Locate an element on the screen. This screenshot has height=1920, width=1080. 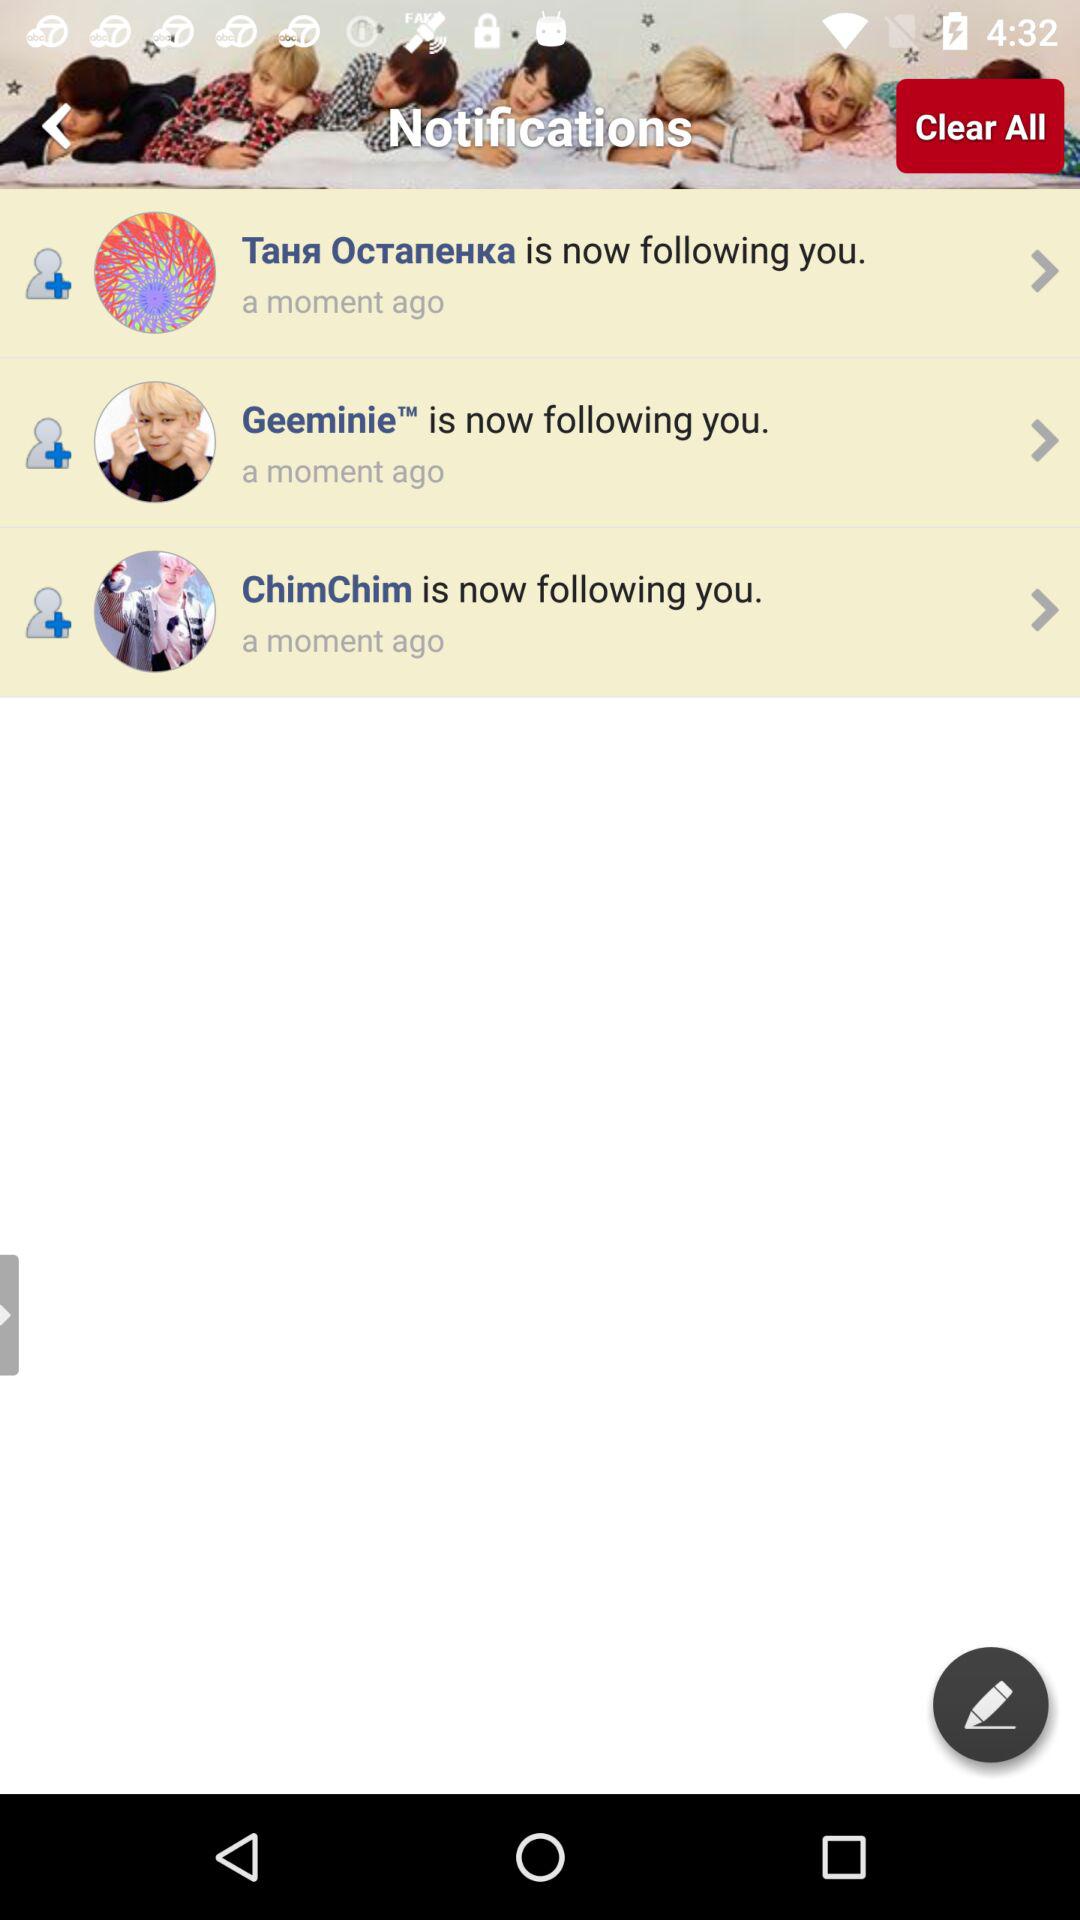
select a profile is located at coordinates (154, 272).